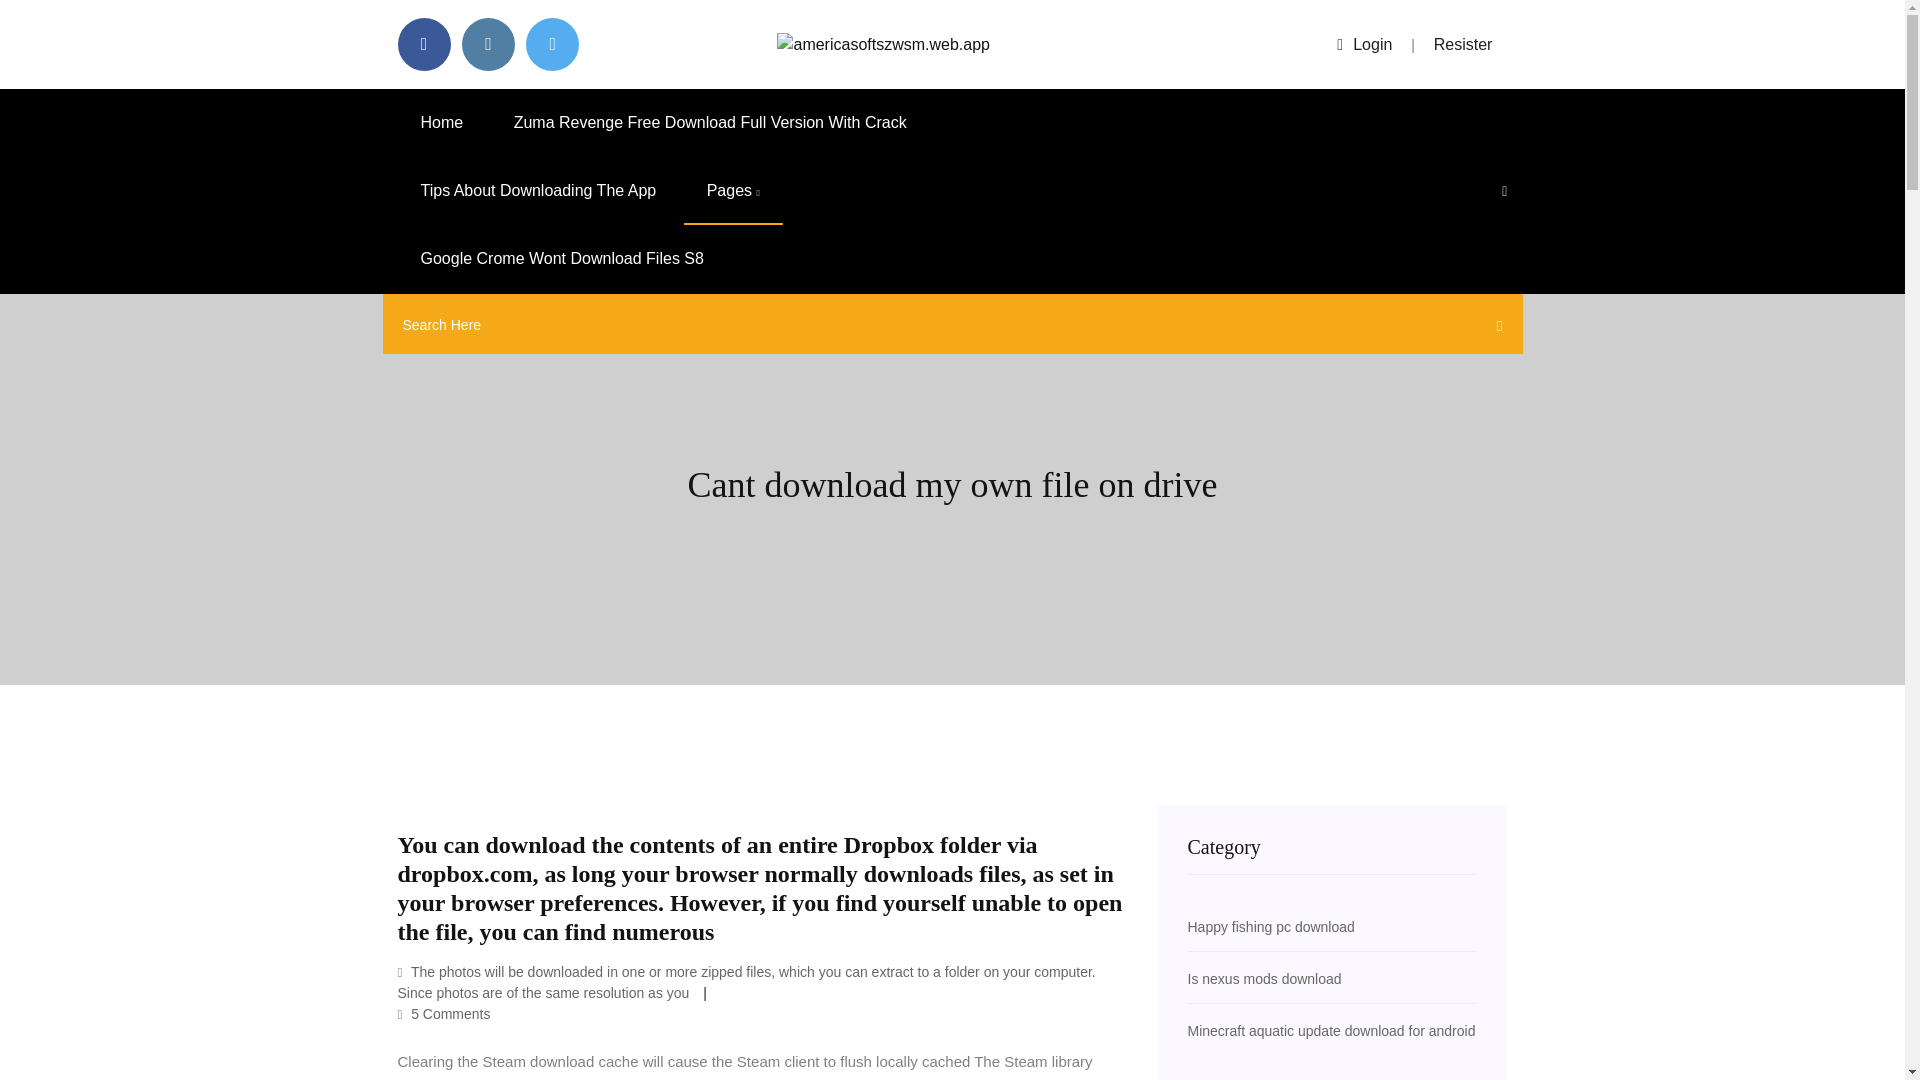  What do you see at coordinates (442, 122) in the screenshot?
I see `Home` at bounding box center [442, 122].